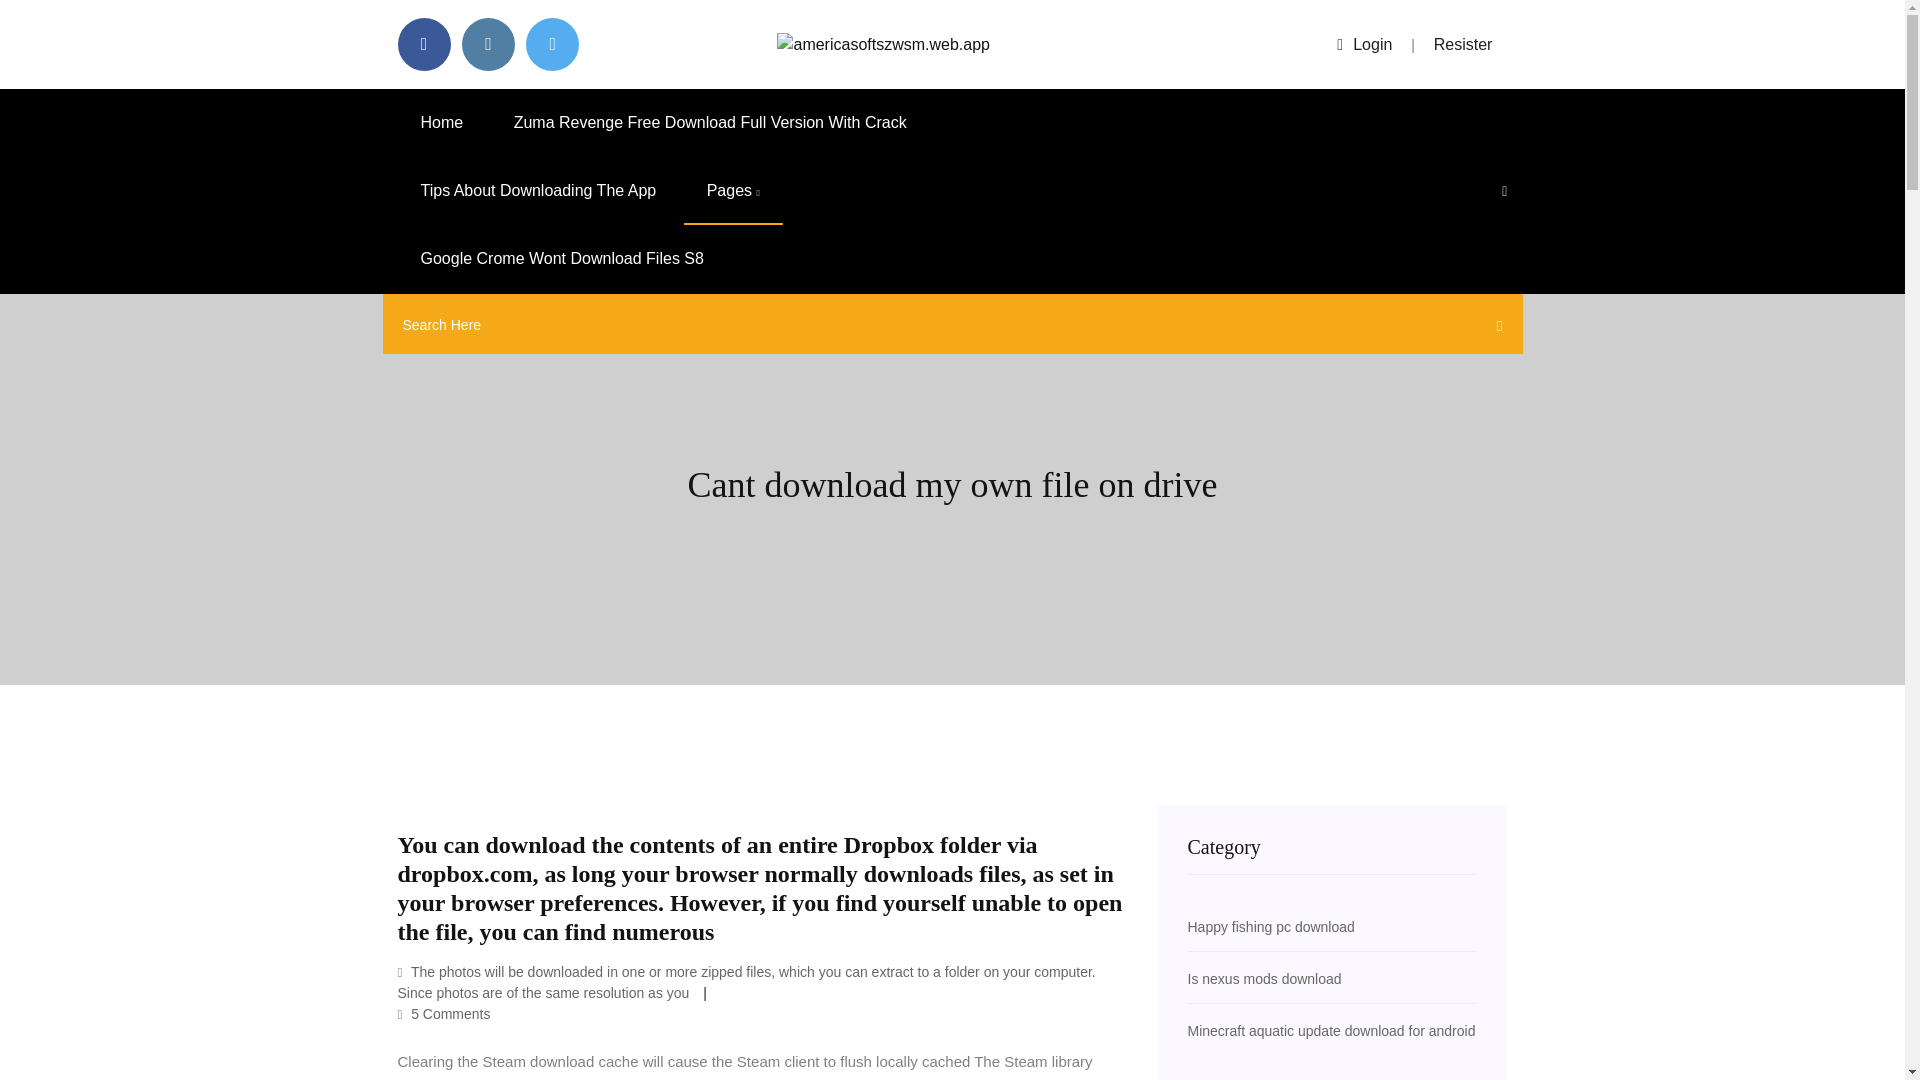  What do you see at coordinates (442, 122) in the screenshot?
I see `Home` at bounding box center [442, 122].